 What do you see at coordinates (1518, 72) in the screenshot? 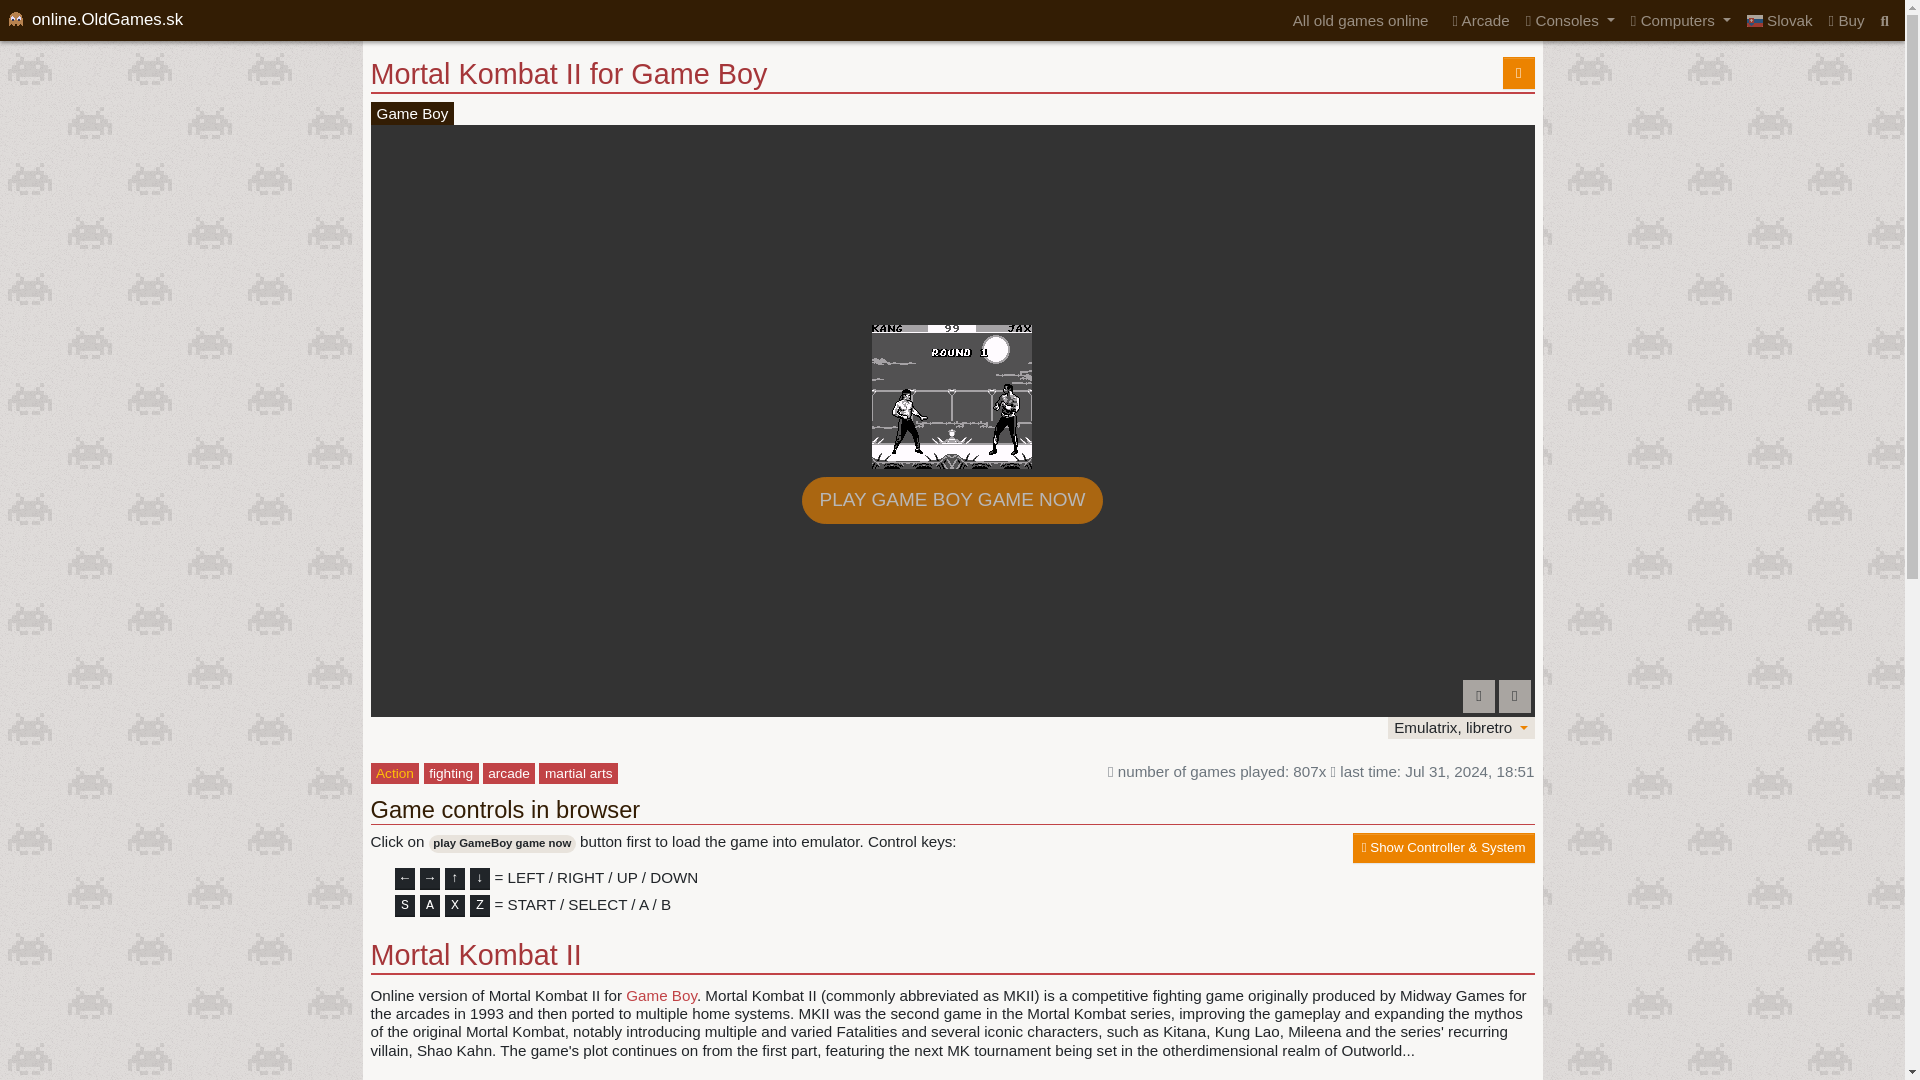
I see `Back to Game Boy Games` at bounding box center [1518, 72].